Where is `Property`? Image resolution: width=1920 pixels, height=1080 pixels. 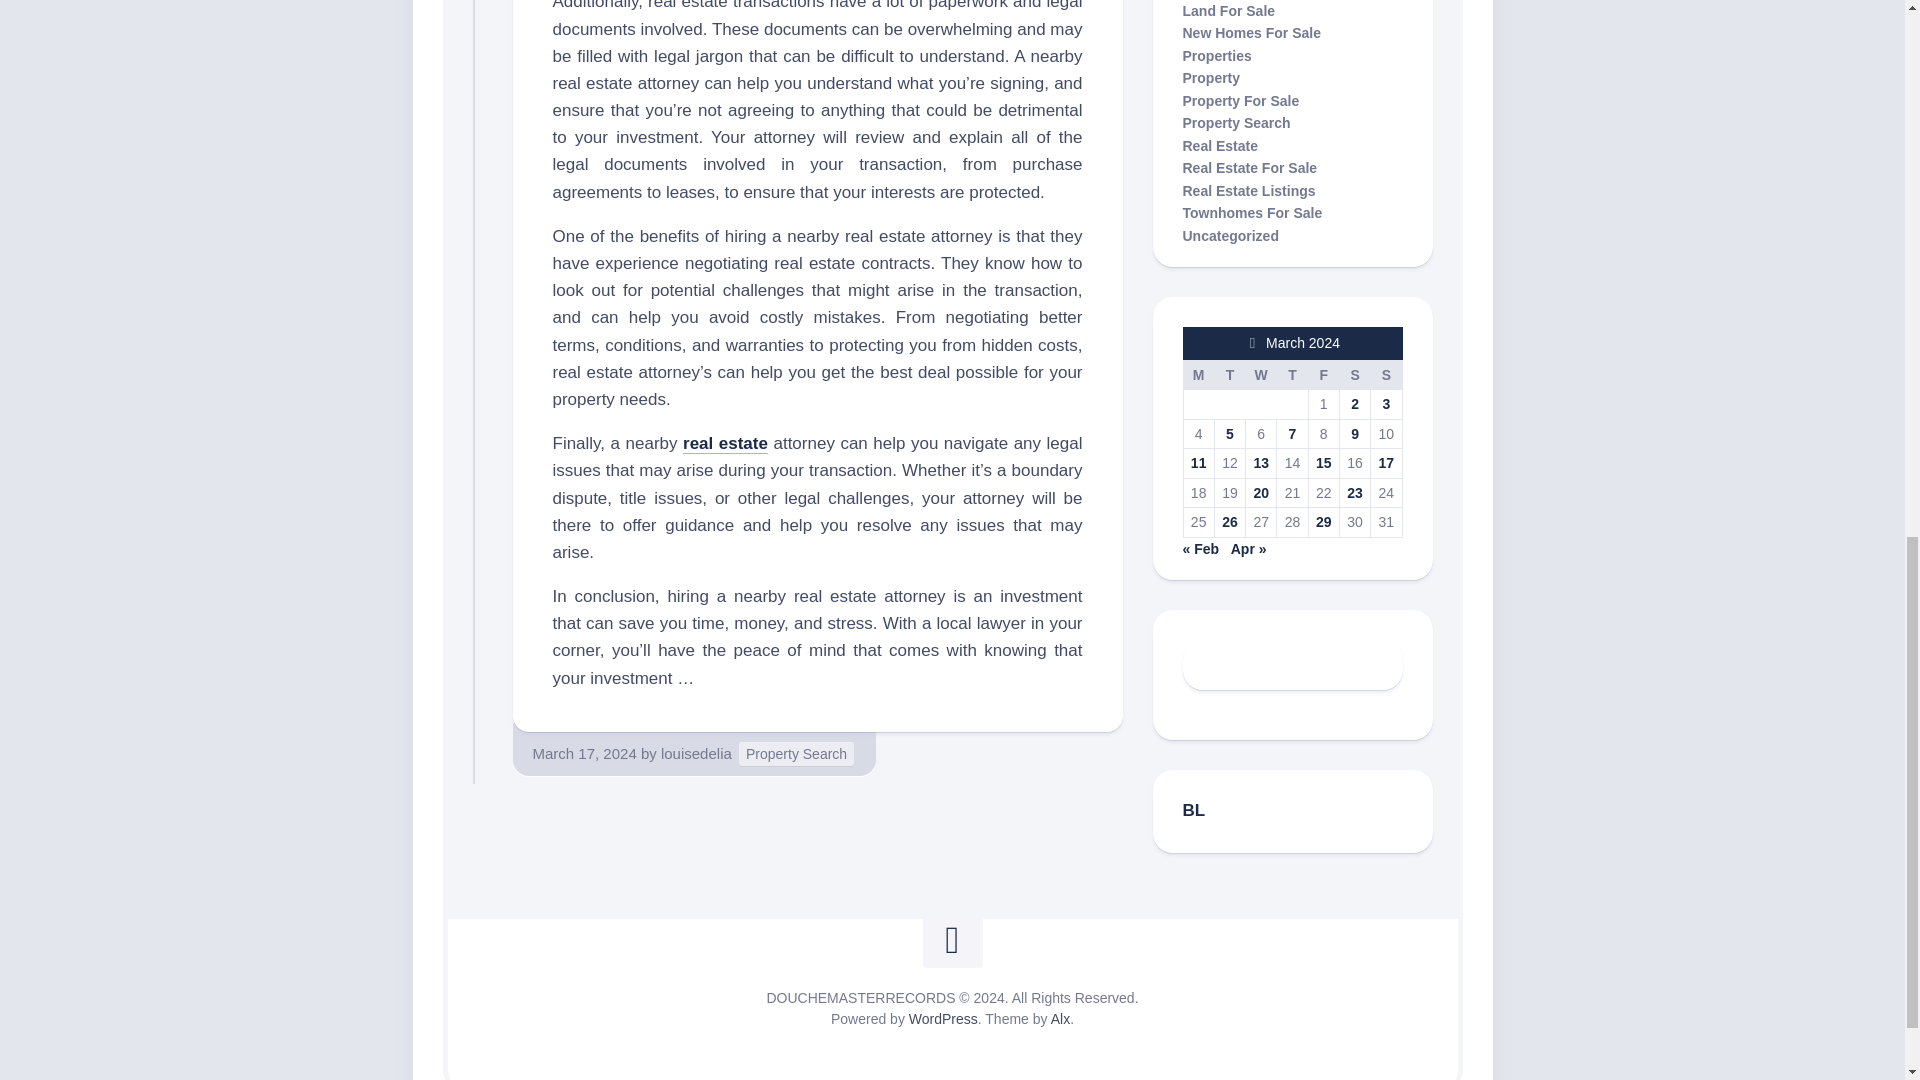
Property is located at coordinates (1211, 78).